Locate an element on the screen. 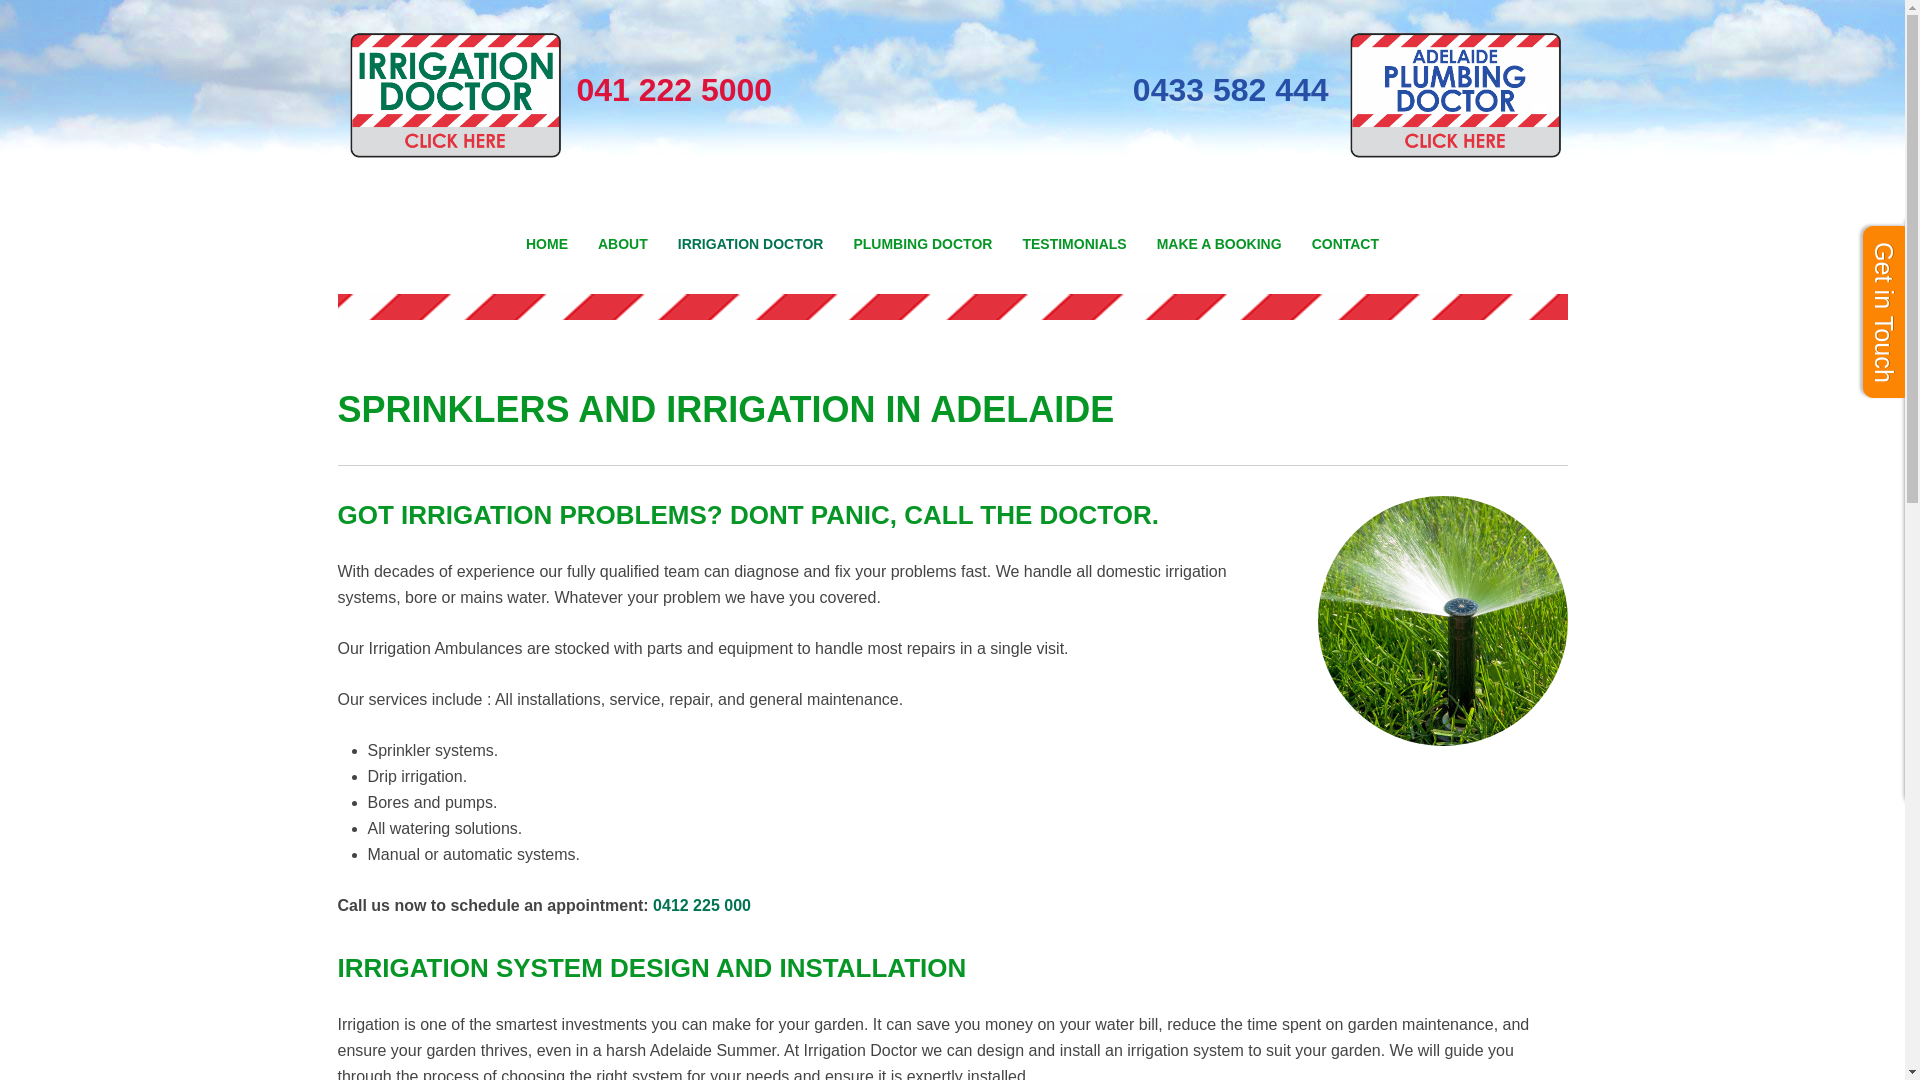 Image resolution: width=1920 pixels, height=1080 pixels. PLUMBING DOCTOR is located at coordinates (922, 244).